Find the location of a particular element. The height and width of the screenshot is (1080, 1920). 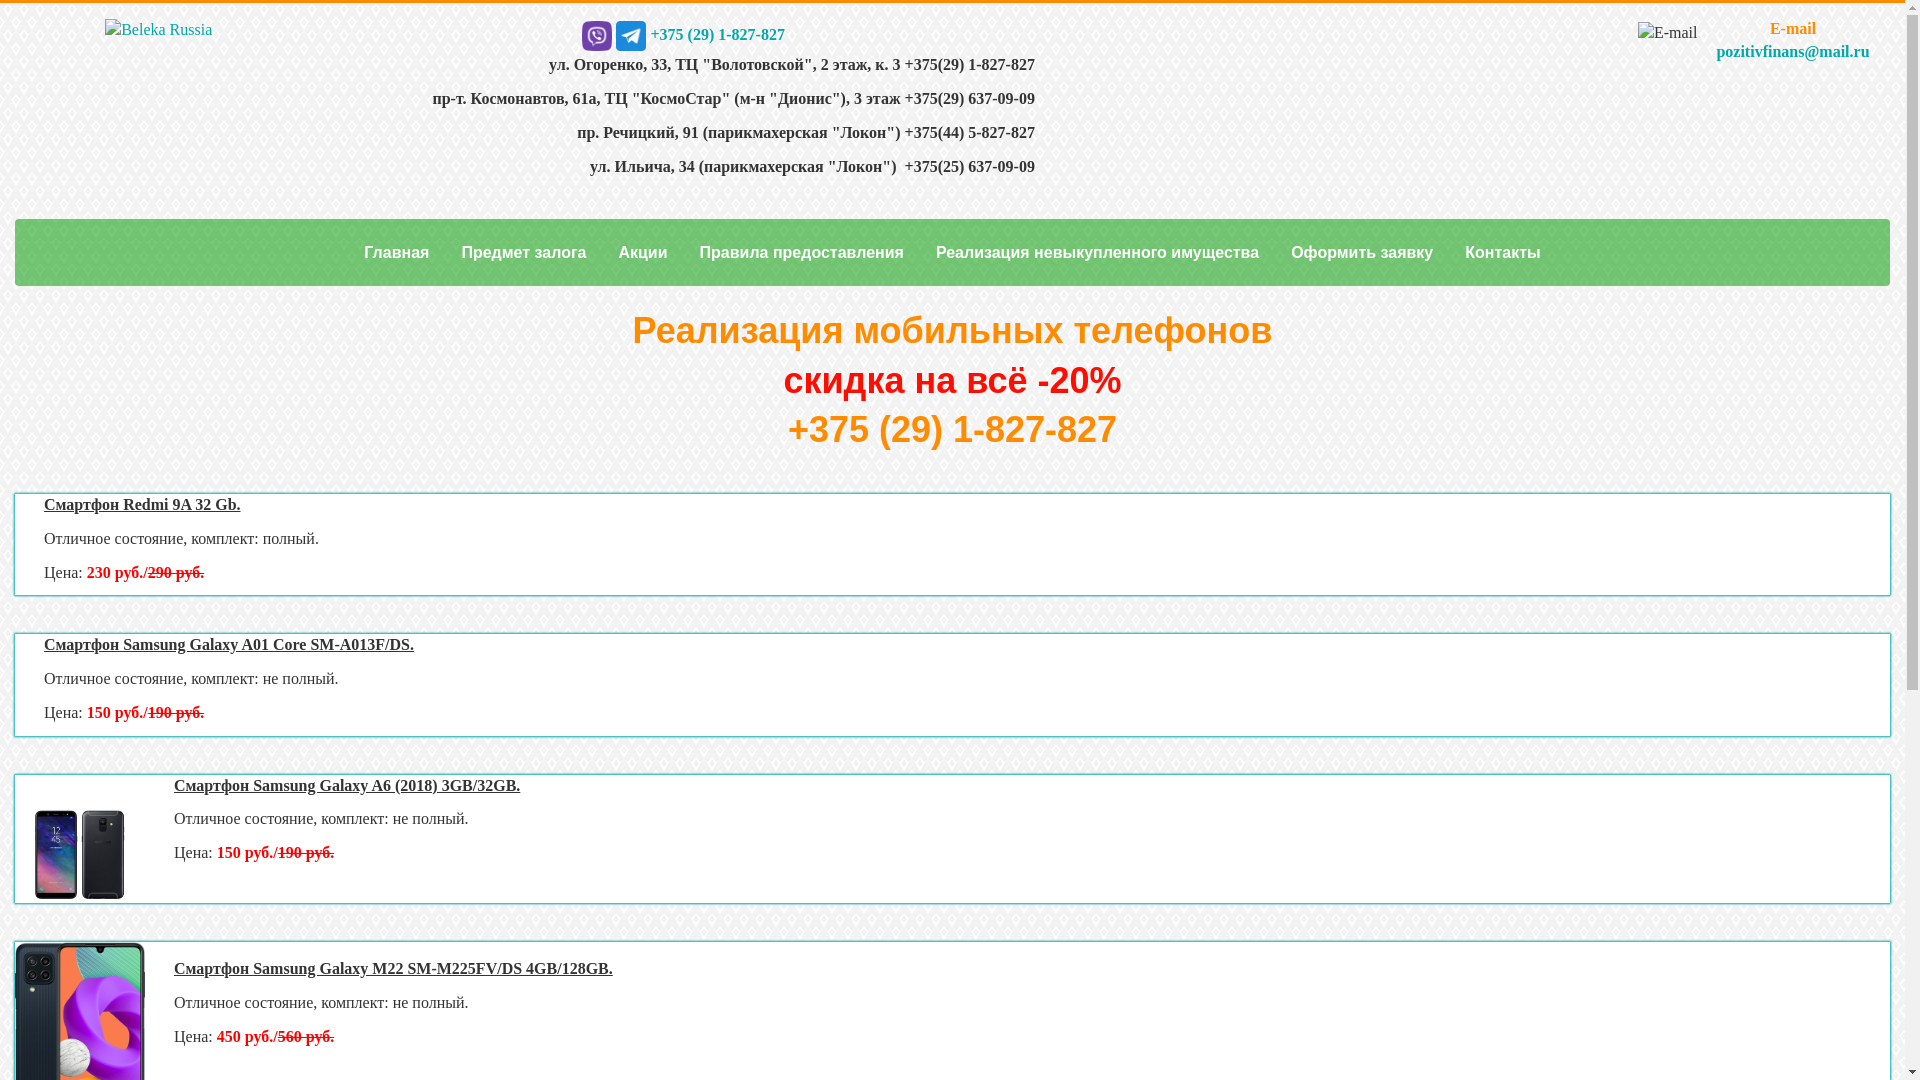

pozitivfinans@mail.ru is located at coordinates (1792, 52).